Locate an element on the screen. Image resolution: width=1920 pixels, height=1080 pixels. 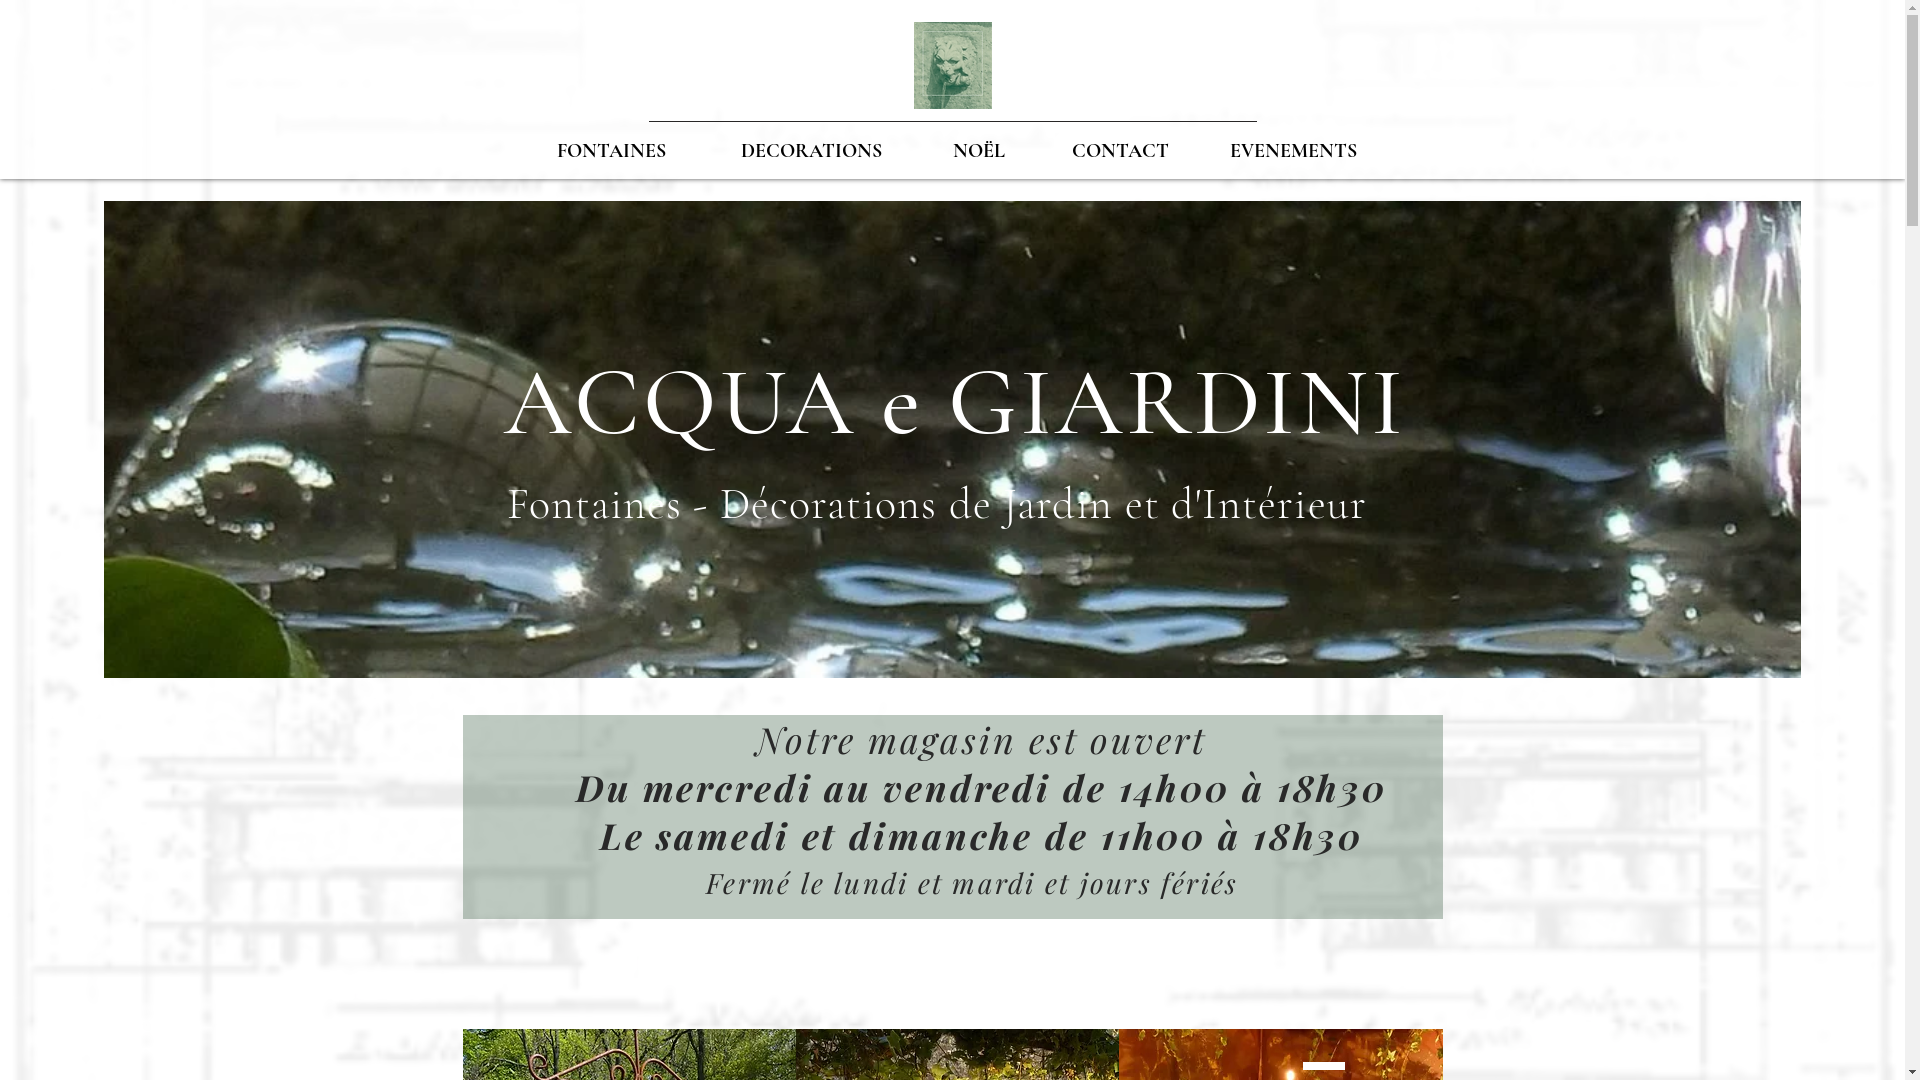
CONTACT is located at coordinates (1121, 151).